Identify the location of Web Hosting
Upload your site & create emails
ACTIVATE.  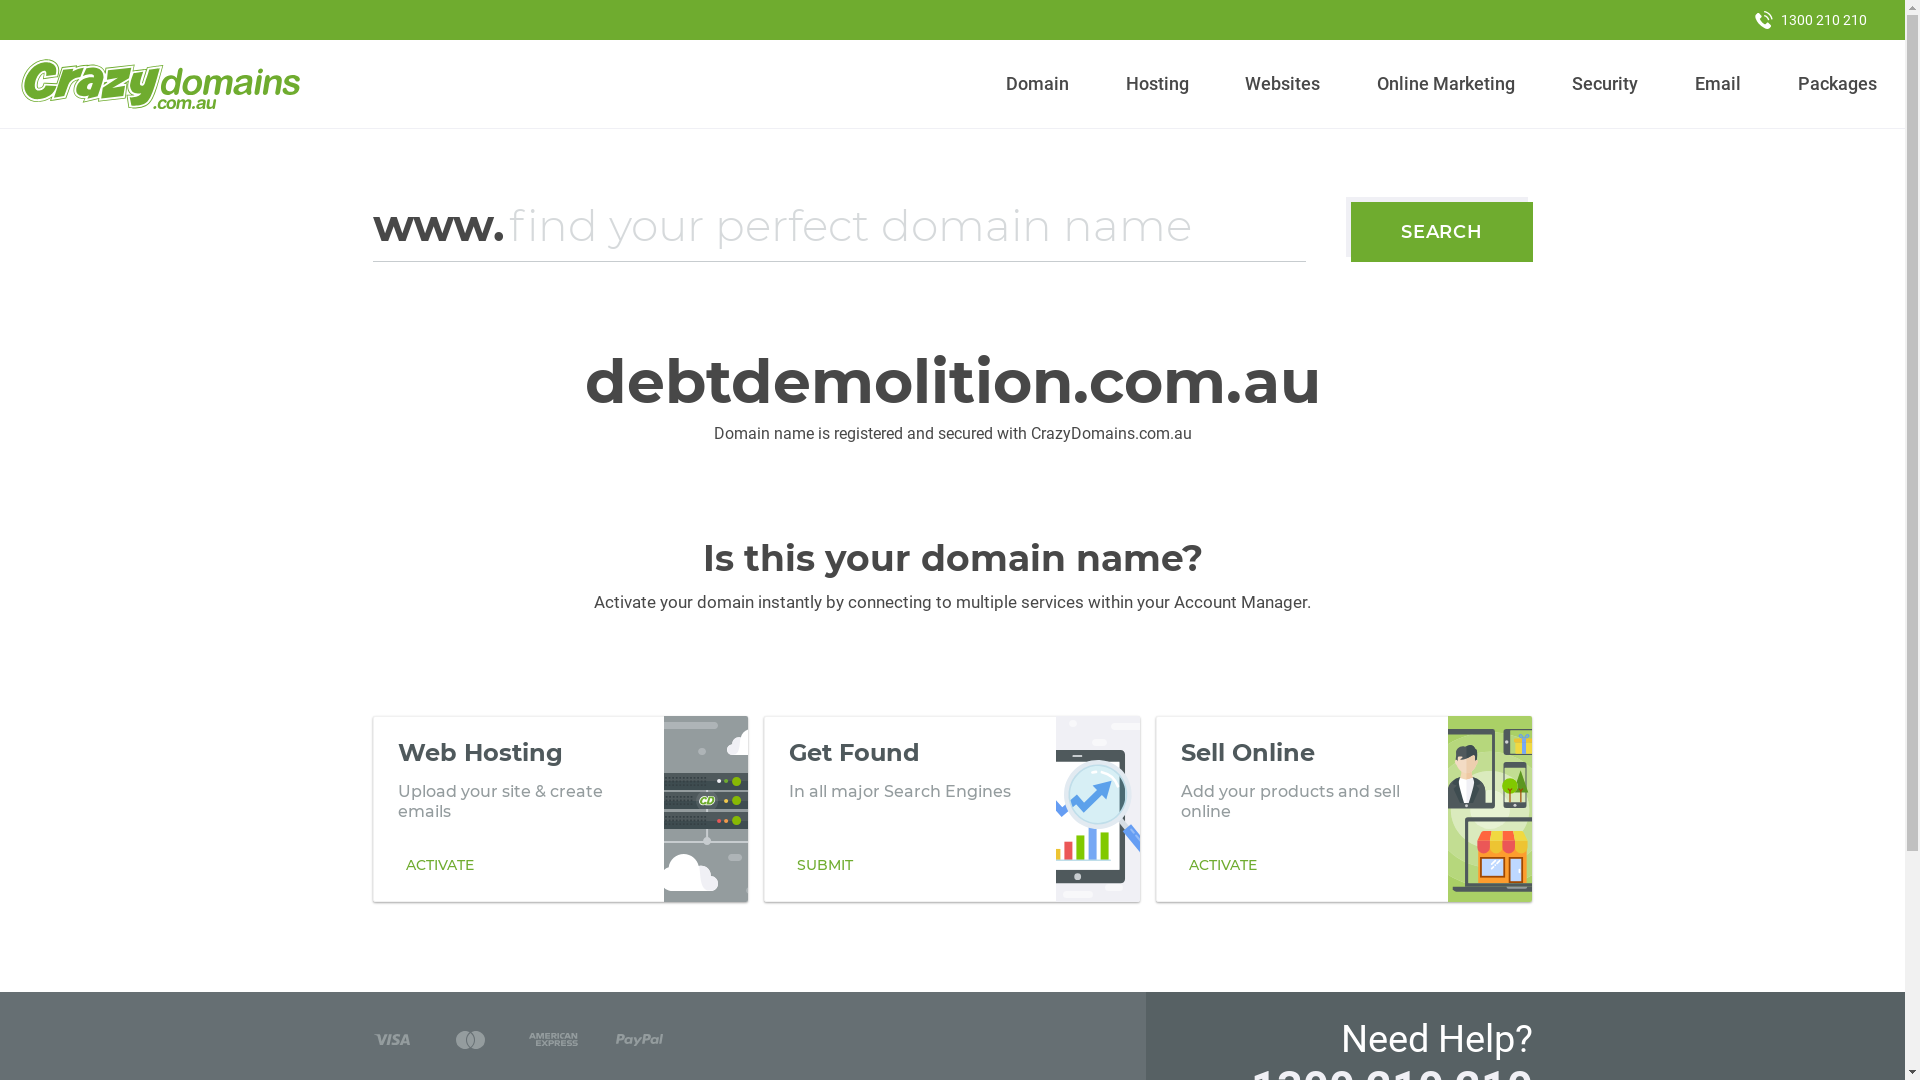
(560, 809).